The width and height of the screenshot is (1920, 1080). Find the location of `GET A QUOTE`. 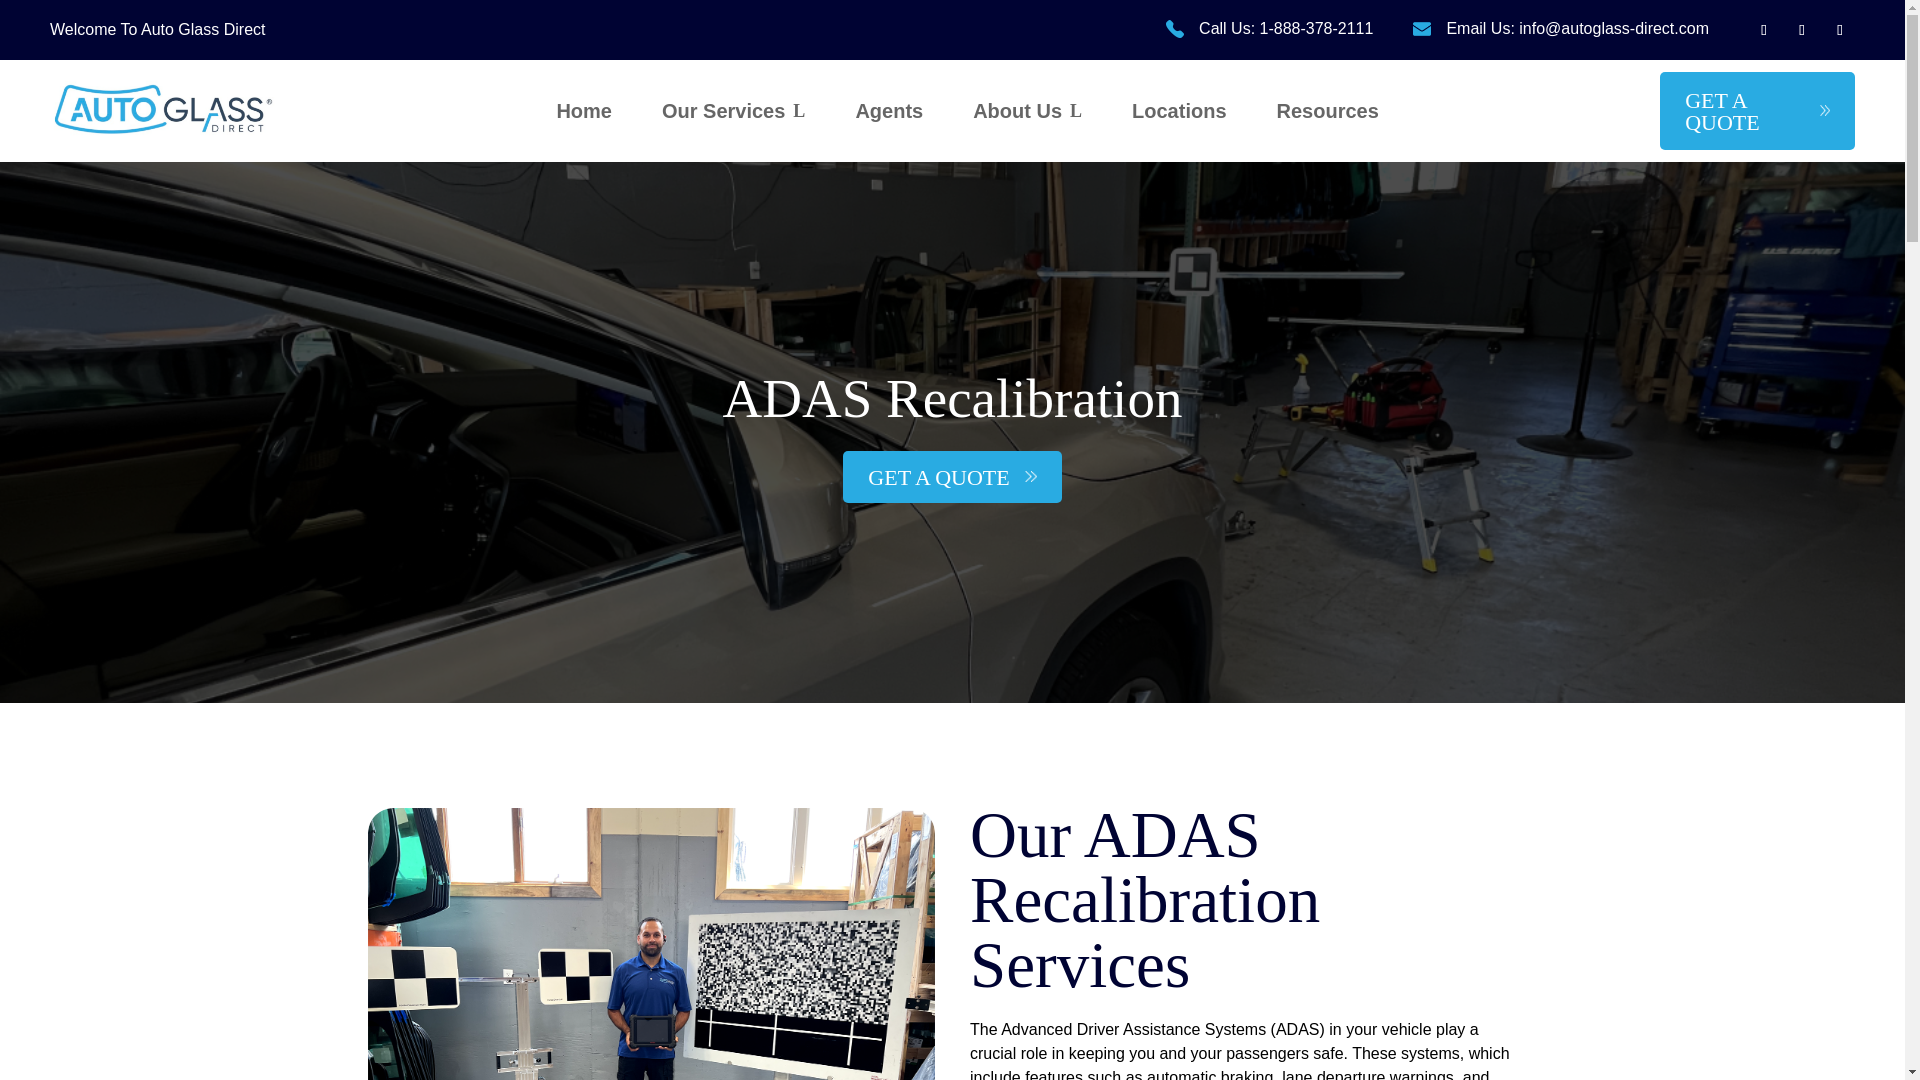

GET A QUOTE is located at coordinates (1757, 111).